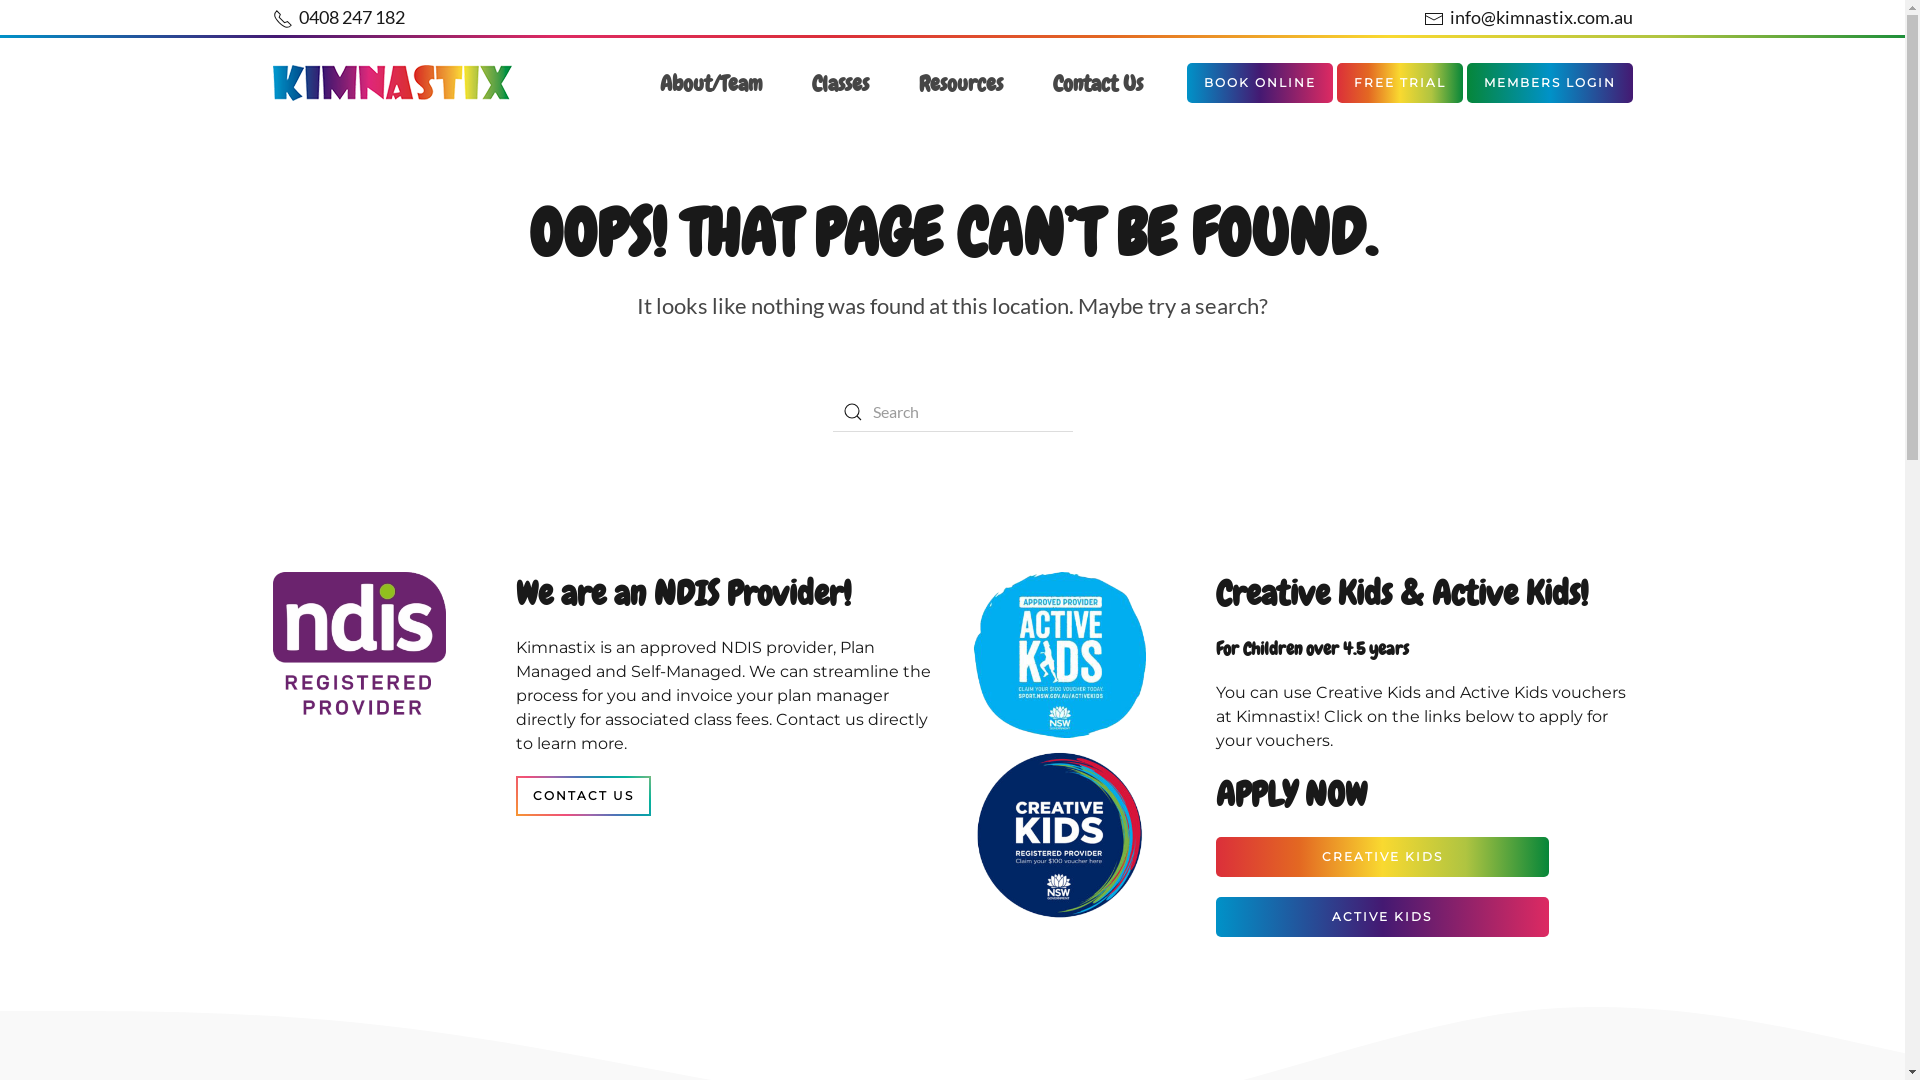 The height and width of the screenshot is (1080, 1920). I want to click on BOOK ONLINE, so click(1259, 83).